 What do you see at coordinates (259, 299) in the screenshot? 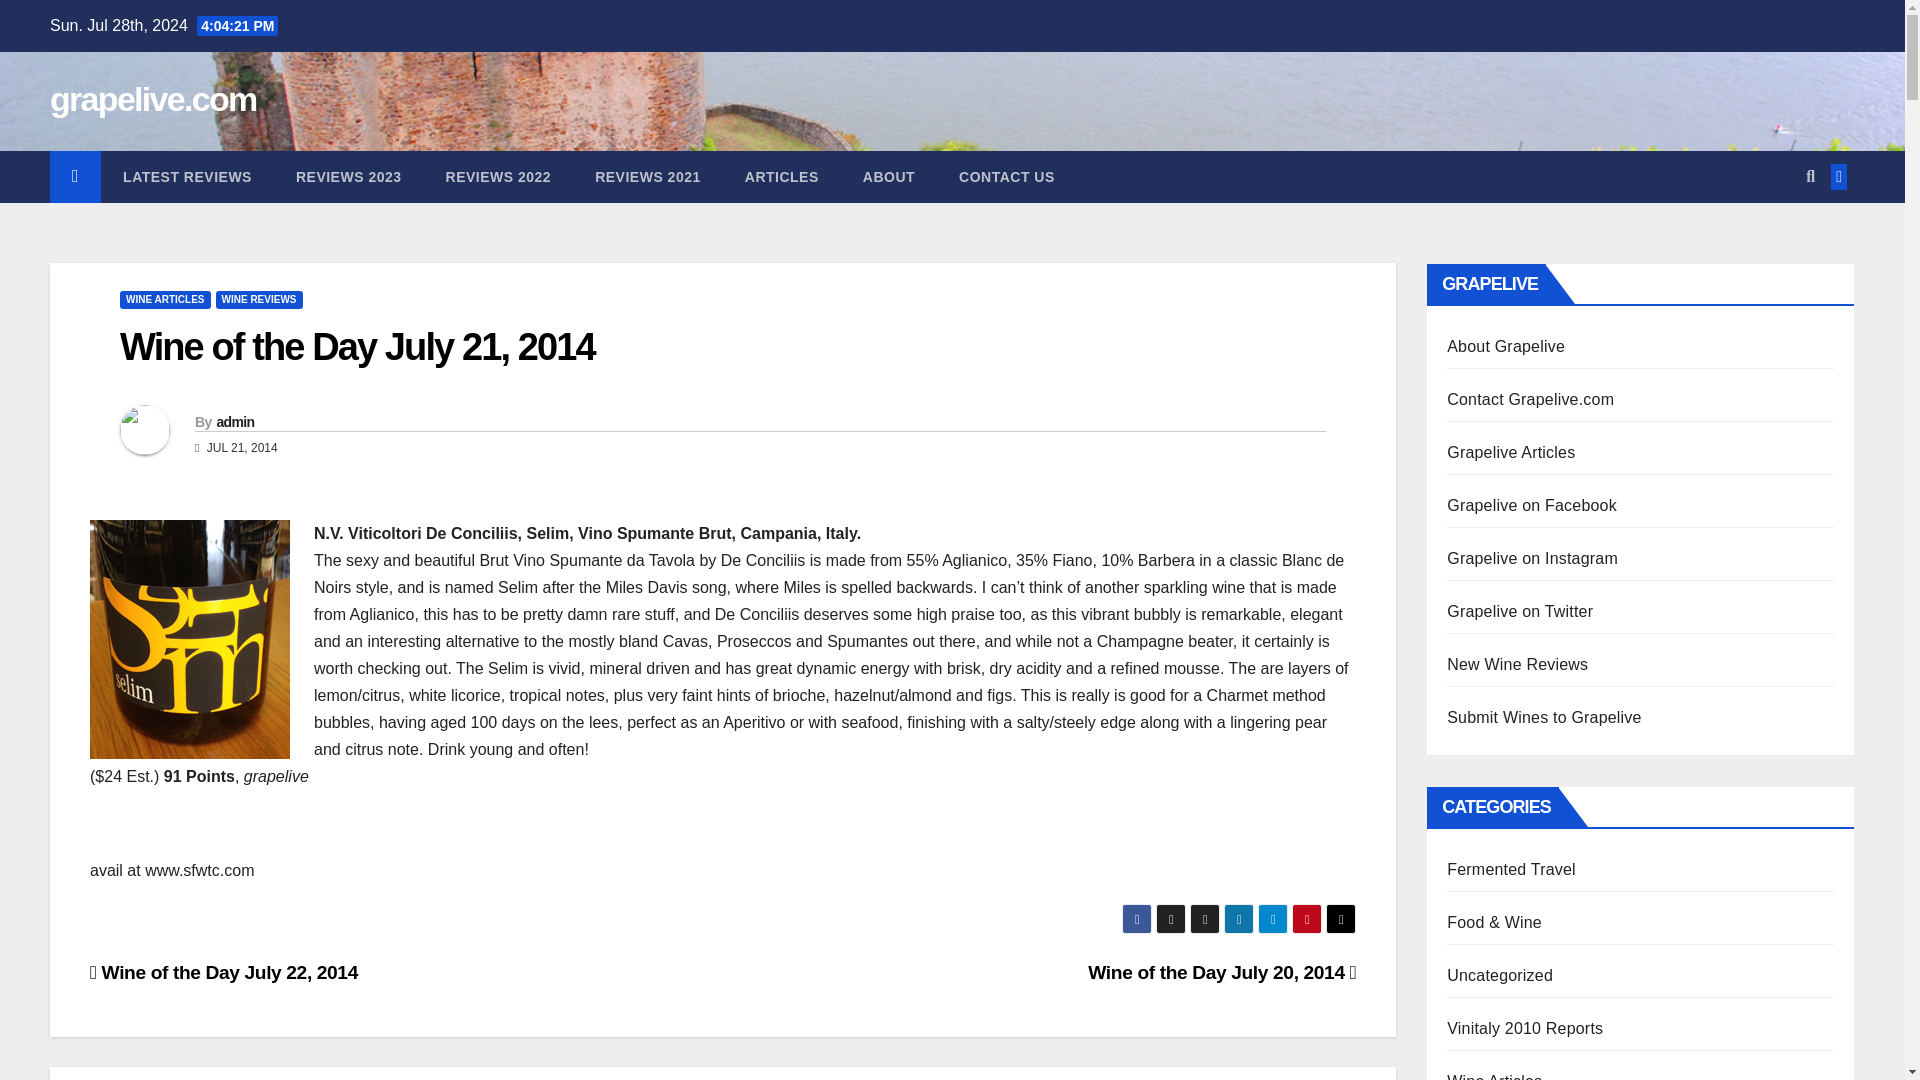
I see `WINE REVIEWS` at bounding box center [259, 299].